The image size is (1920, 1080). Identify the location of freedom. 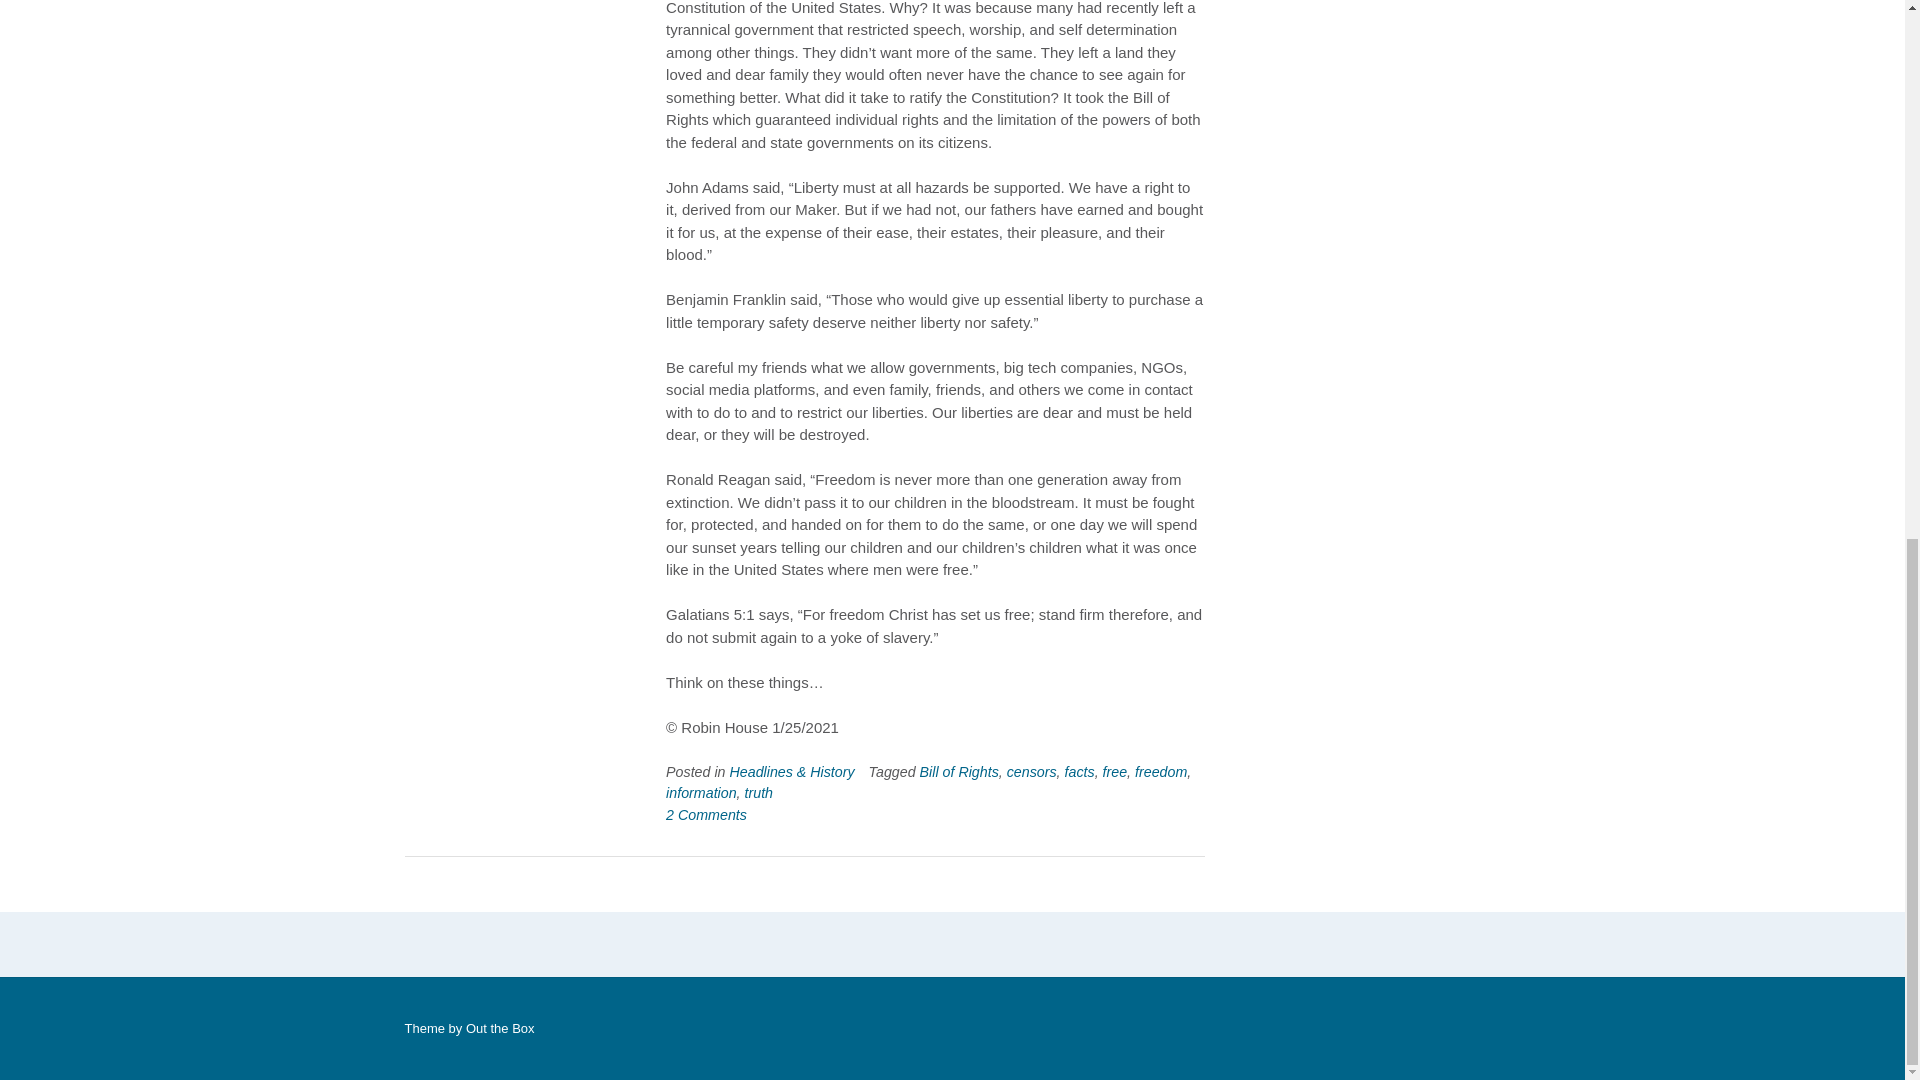
(1160, 771).